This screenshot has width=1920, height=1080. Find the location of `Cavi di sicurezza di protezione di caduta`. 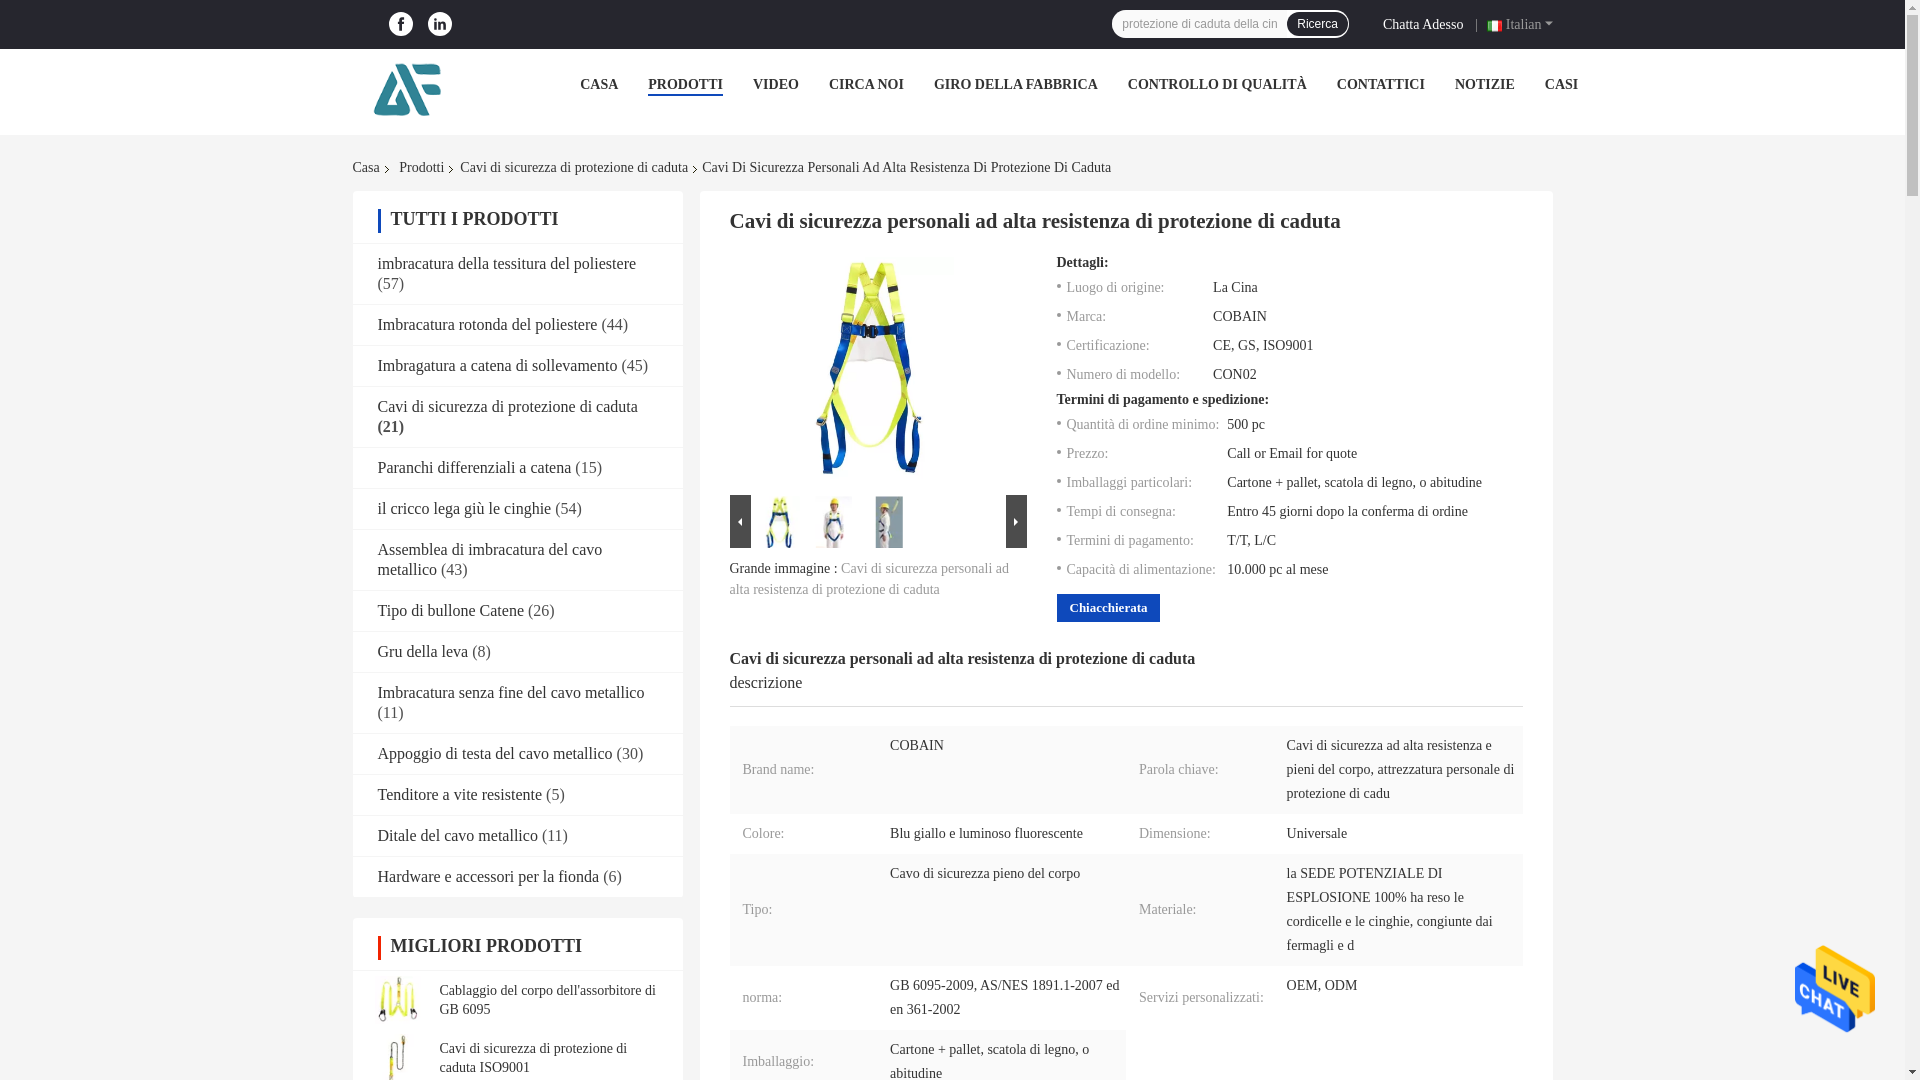

Cavi di sicurezza di protezione di caduta is located at coordinates (508, 406).